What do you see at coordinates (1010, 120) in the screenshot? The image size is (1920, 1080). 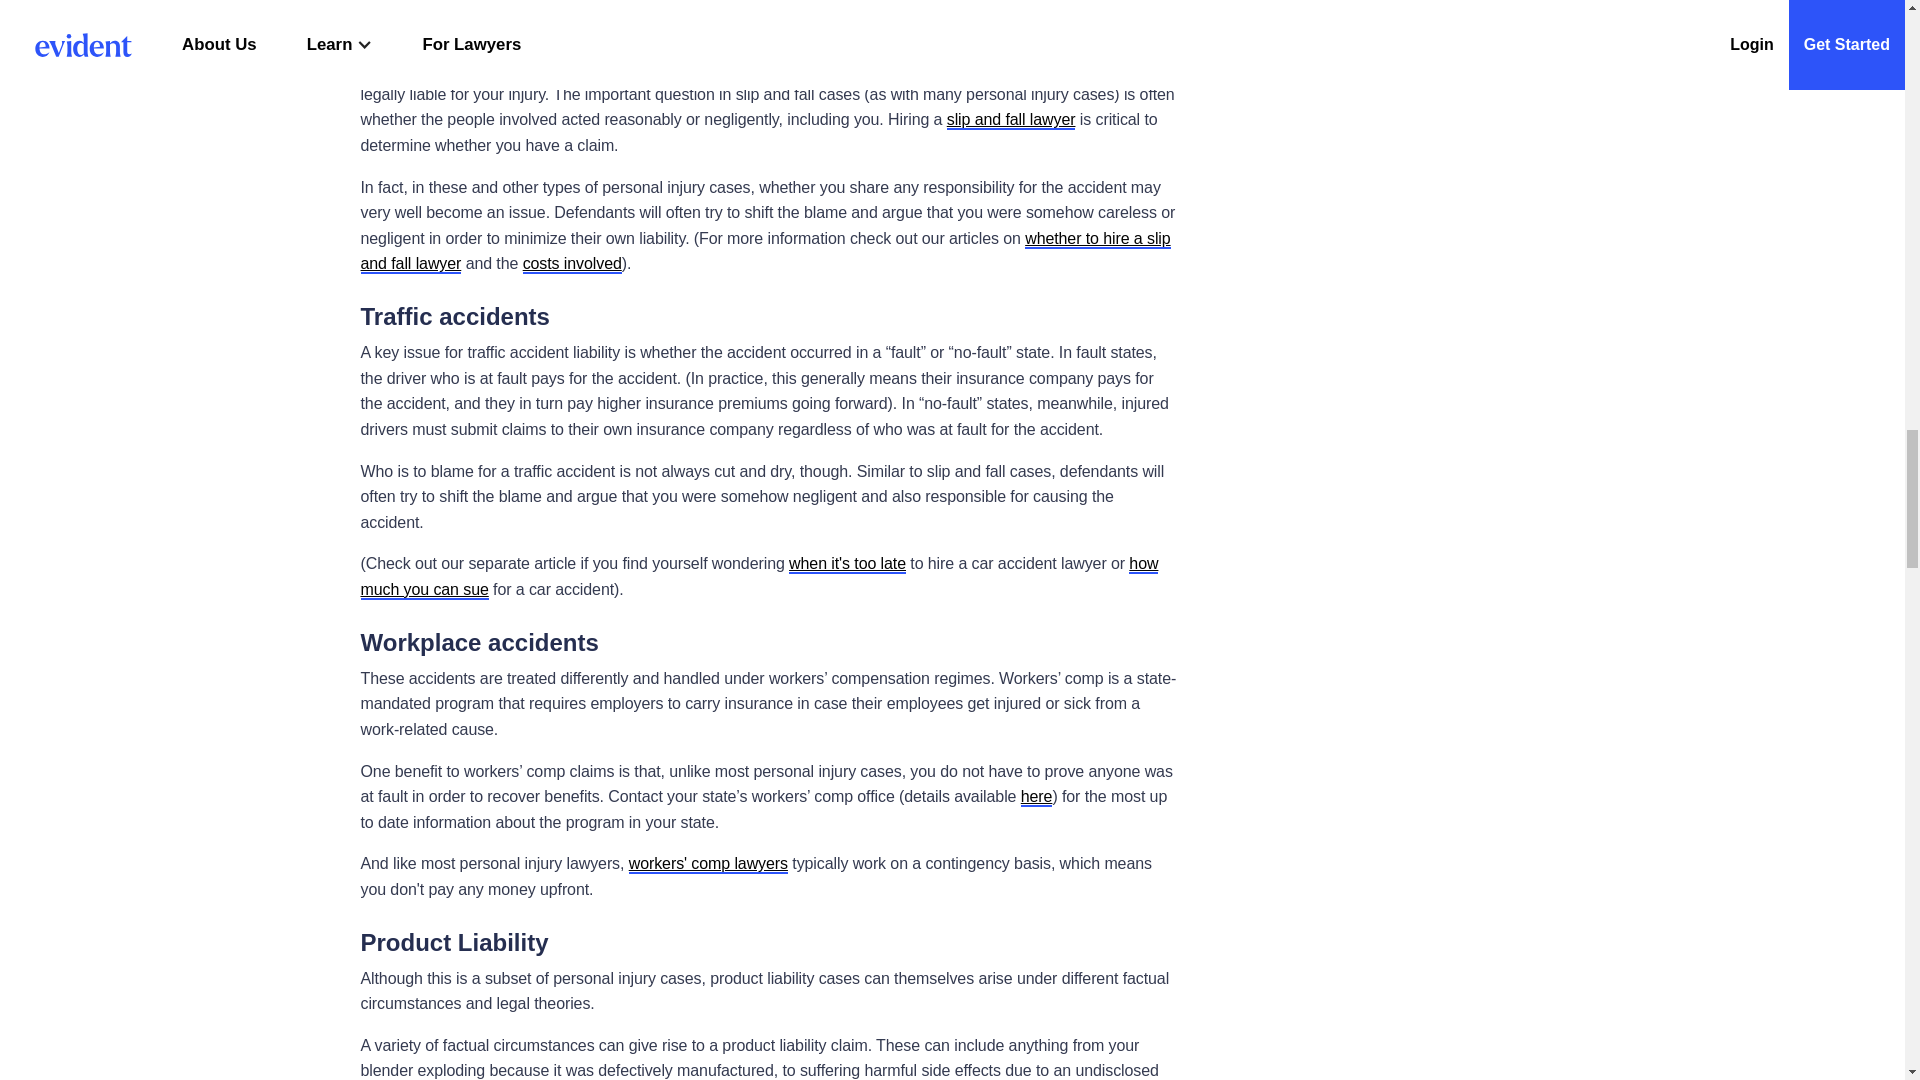 I see `slip and fall lawyer` at bounding box center [1010, 120].